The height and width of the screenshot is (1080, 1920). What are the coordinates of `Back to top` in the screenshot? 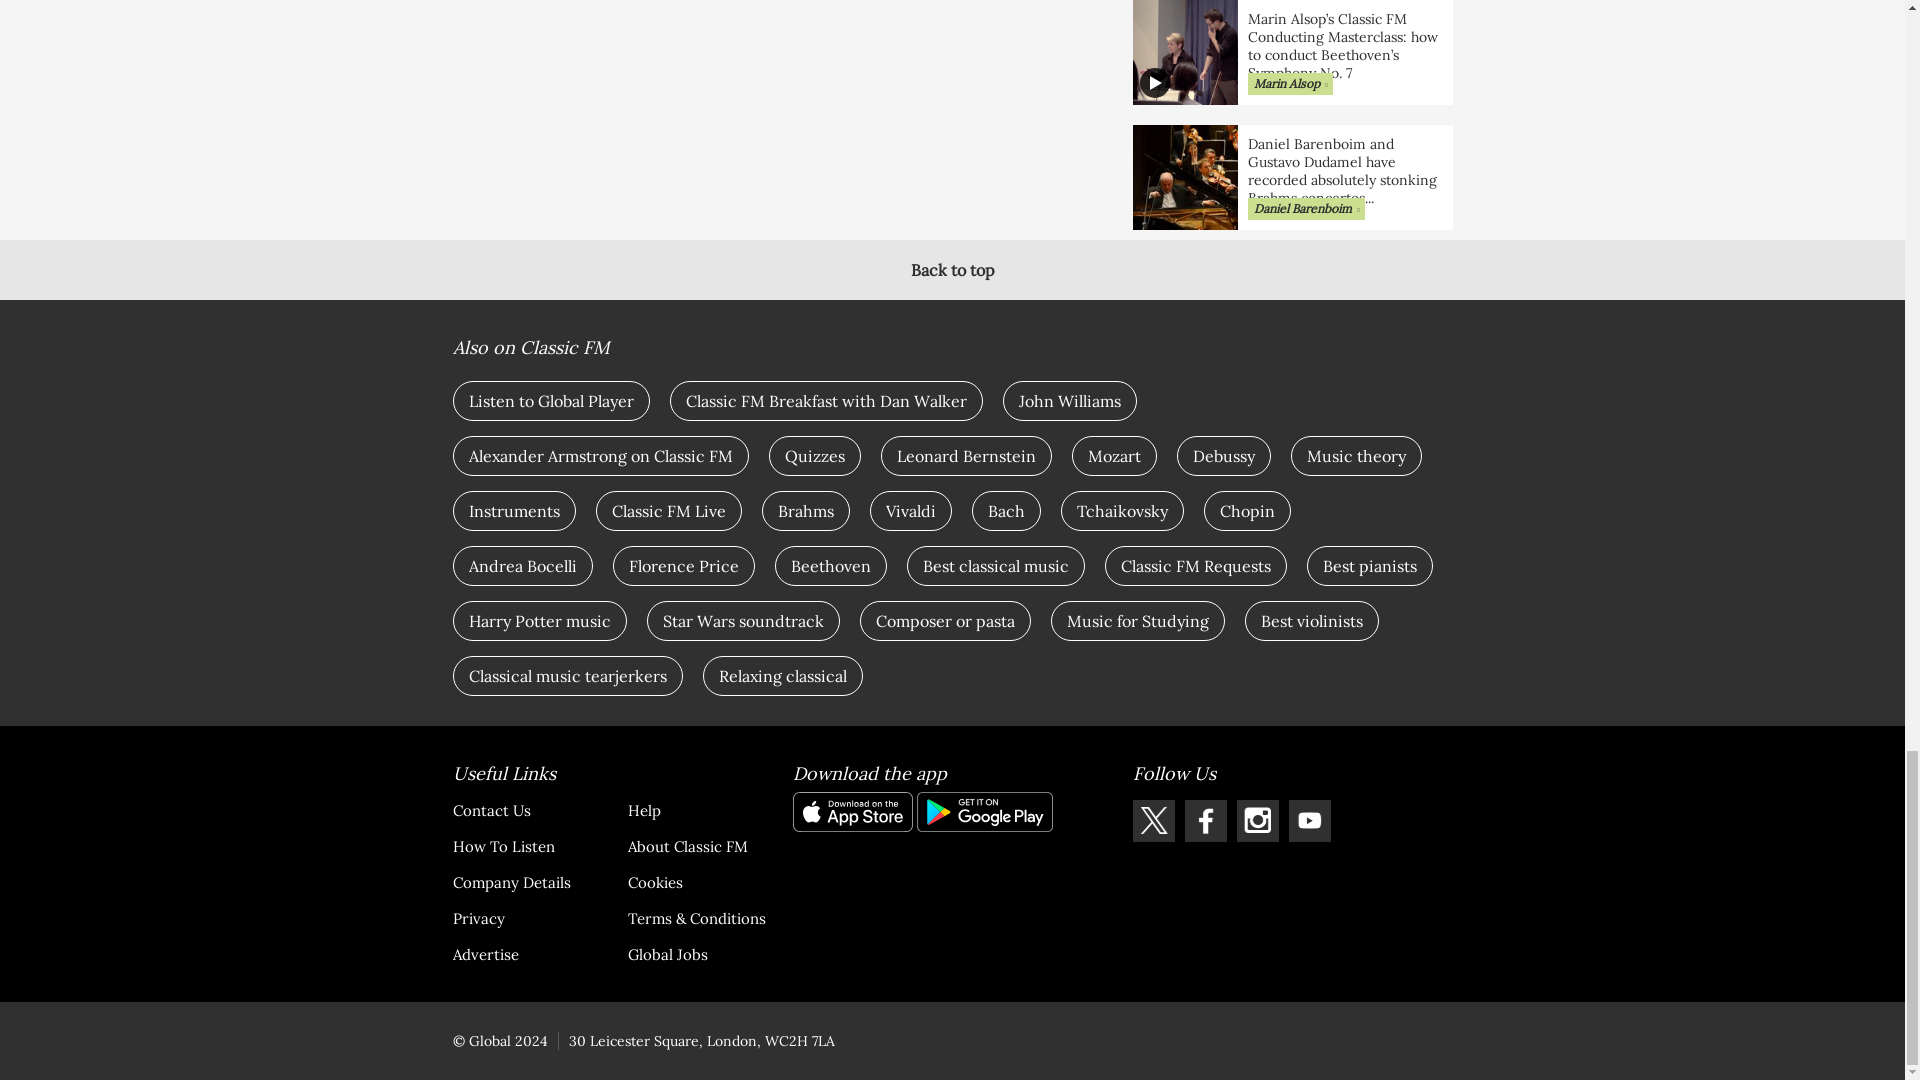 It's located at (952, 270).